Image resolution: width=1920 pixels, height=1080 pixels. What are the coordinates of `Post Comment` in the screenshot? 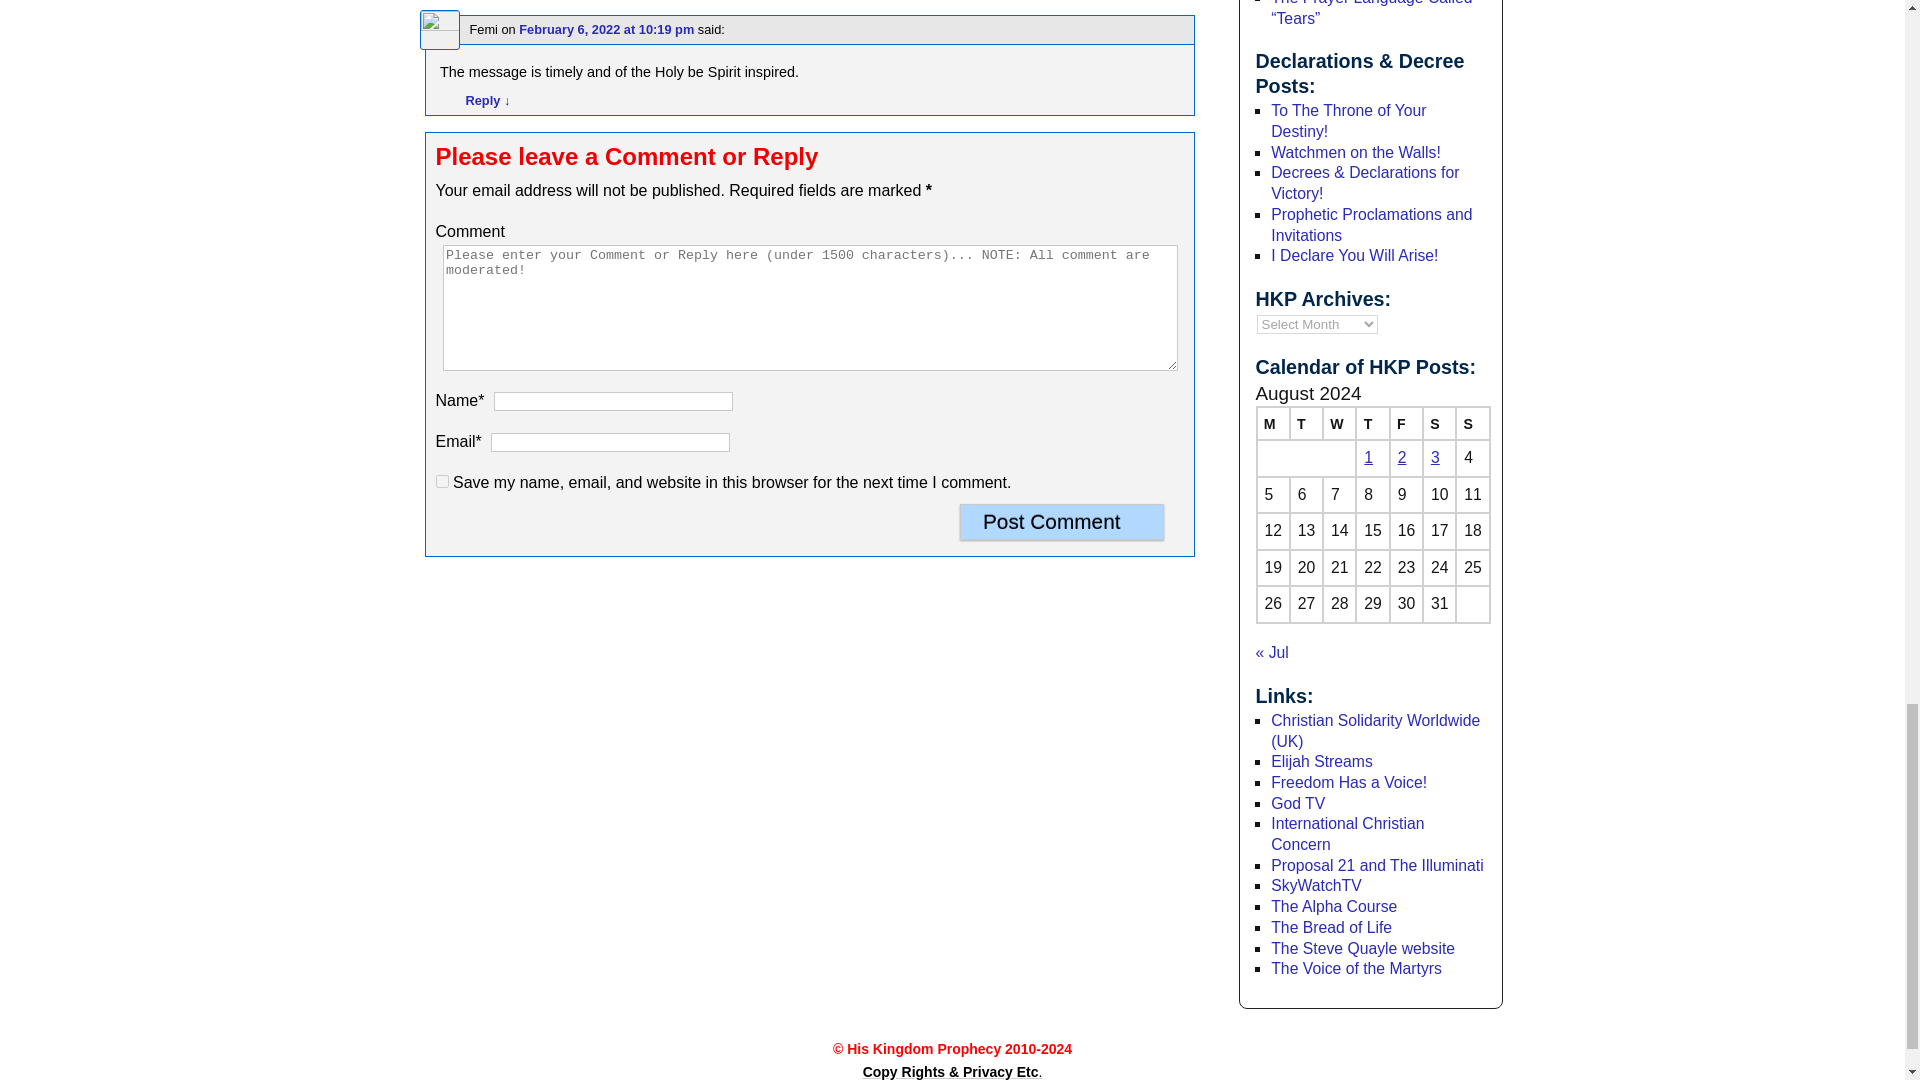 It's located at (1062, 522).